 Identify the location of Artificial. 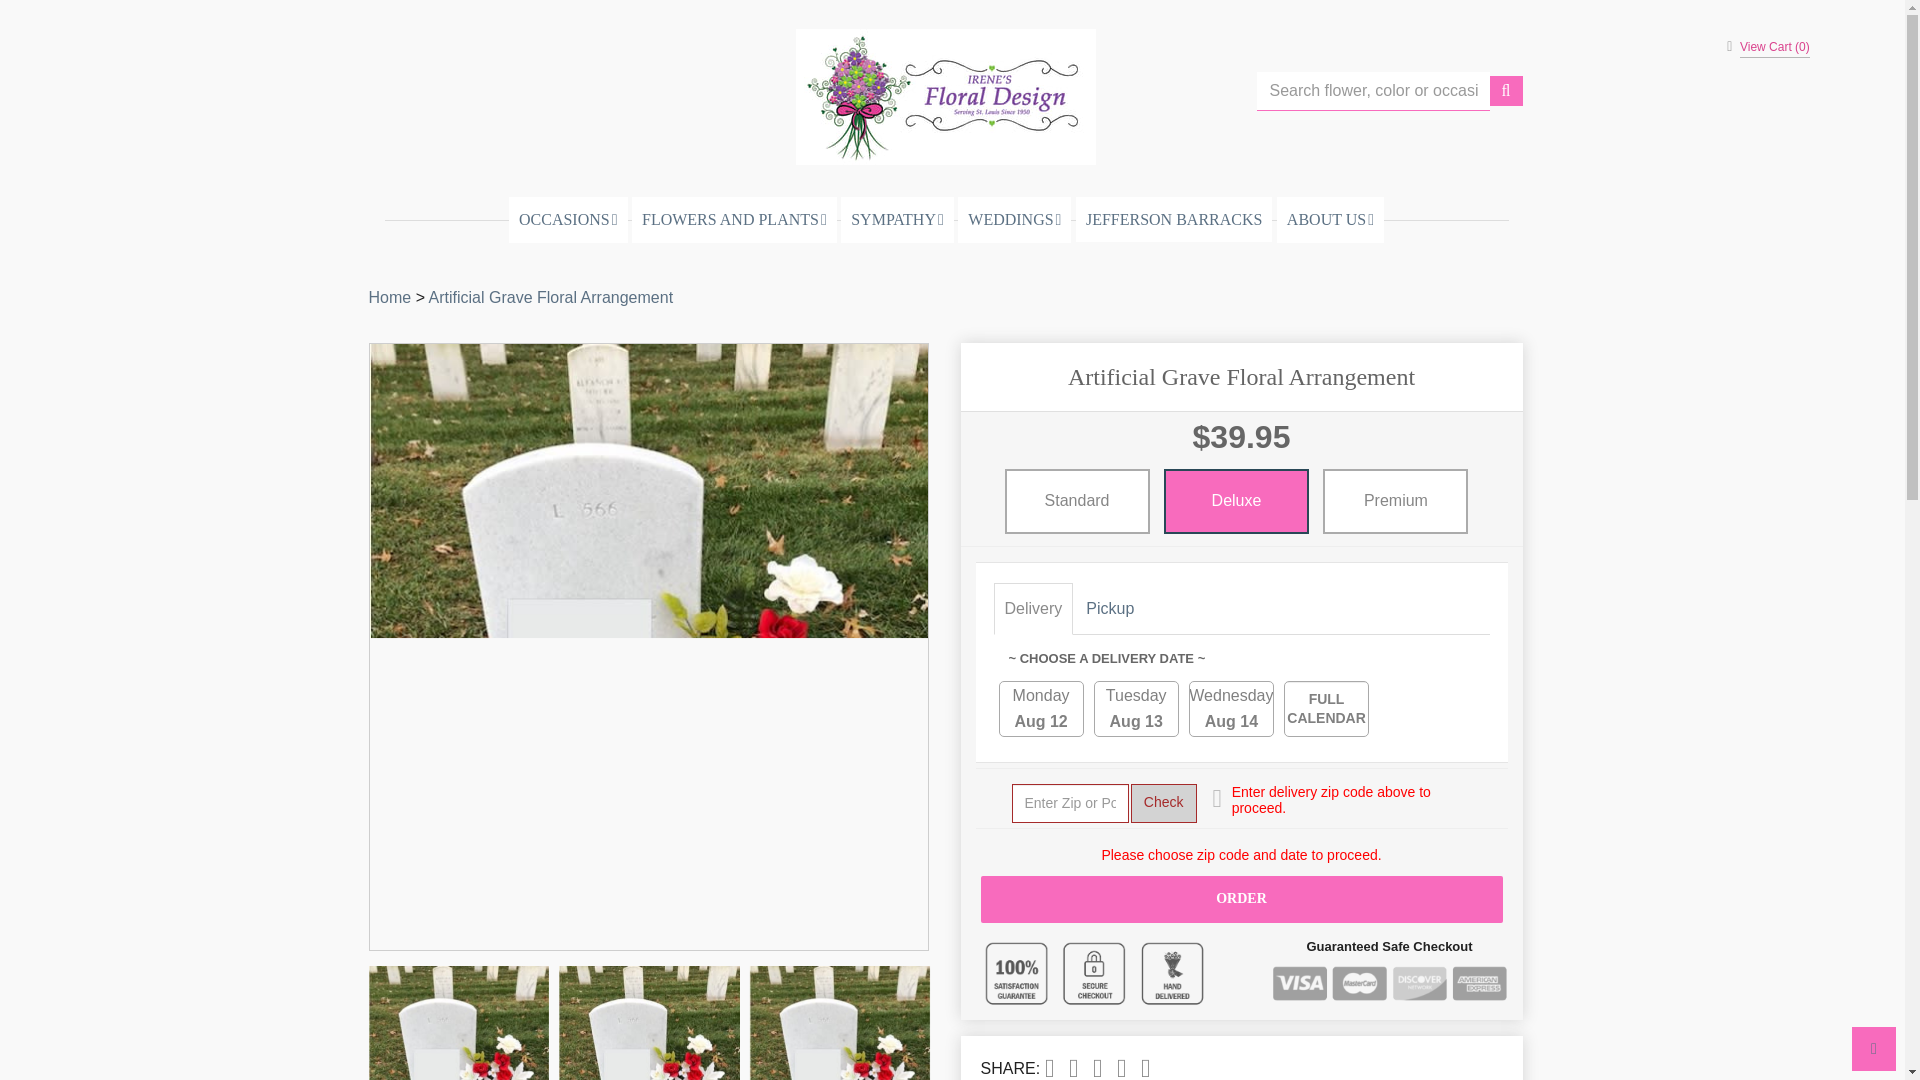
(550, 297).